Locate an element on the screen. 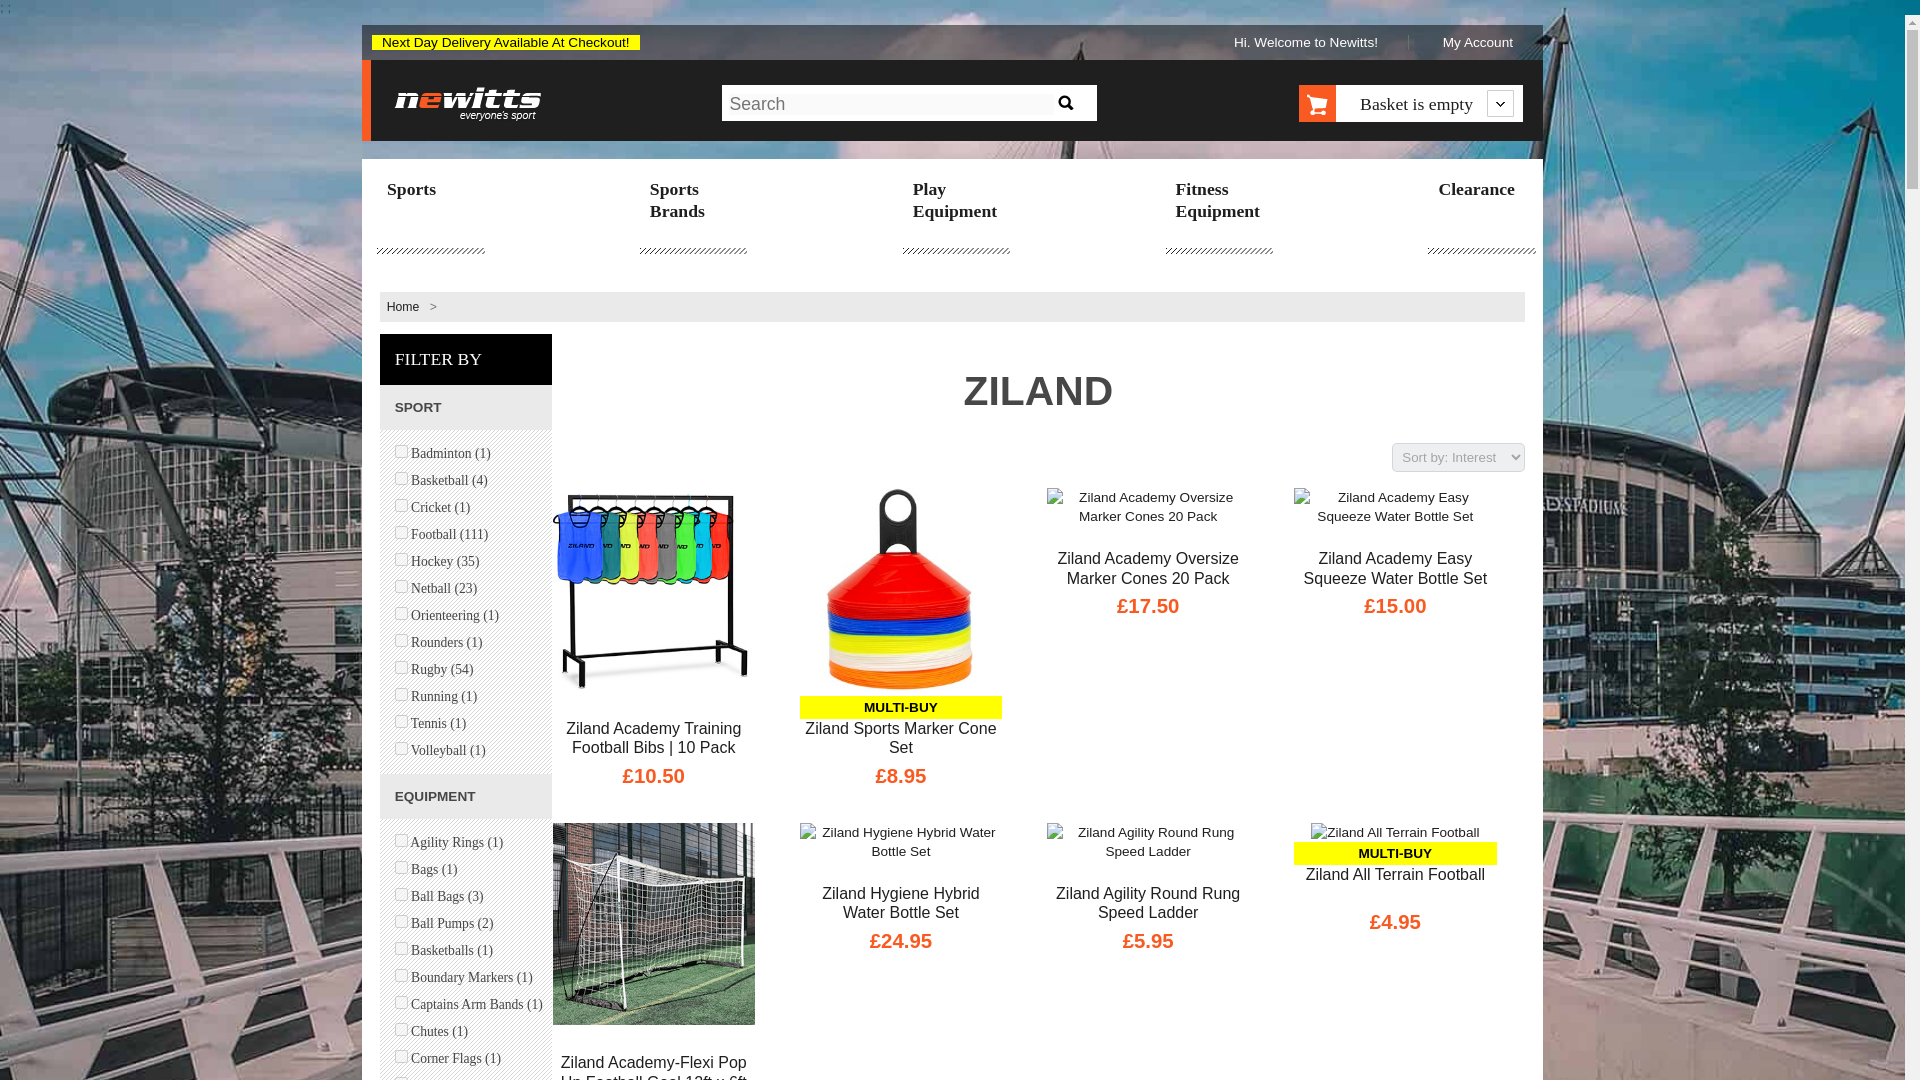  Play Equipment is located at coordinates (955, 202).